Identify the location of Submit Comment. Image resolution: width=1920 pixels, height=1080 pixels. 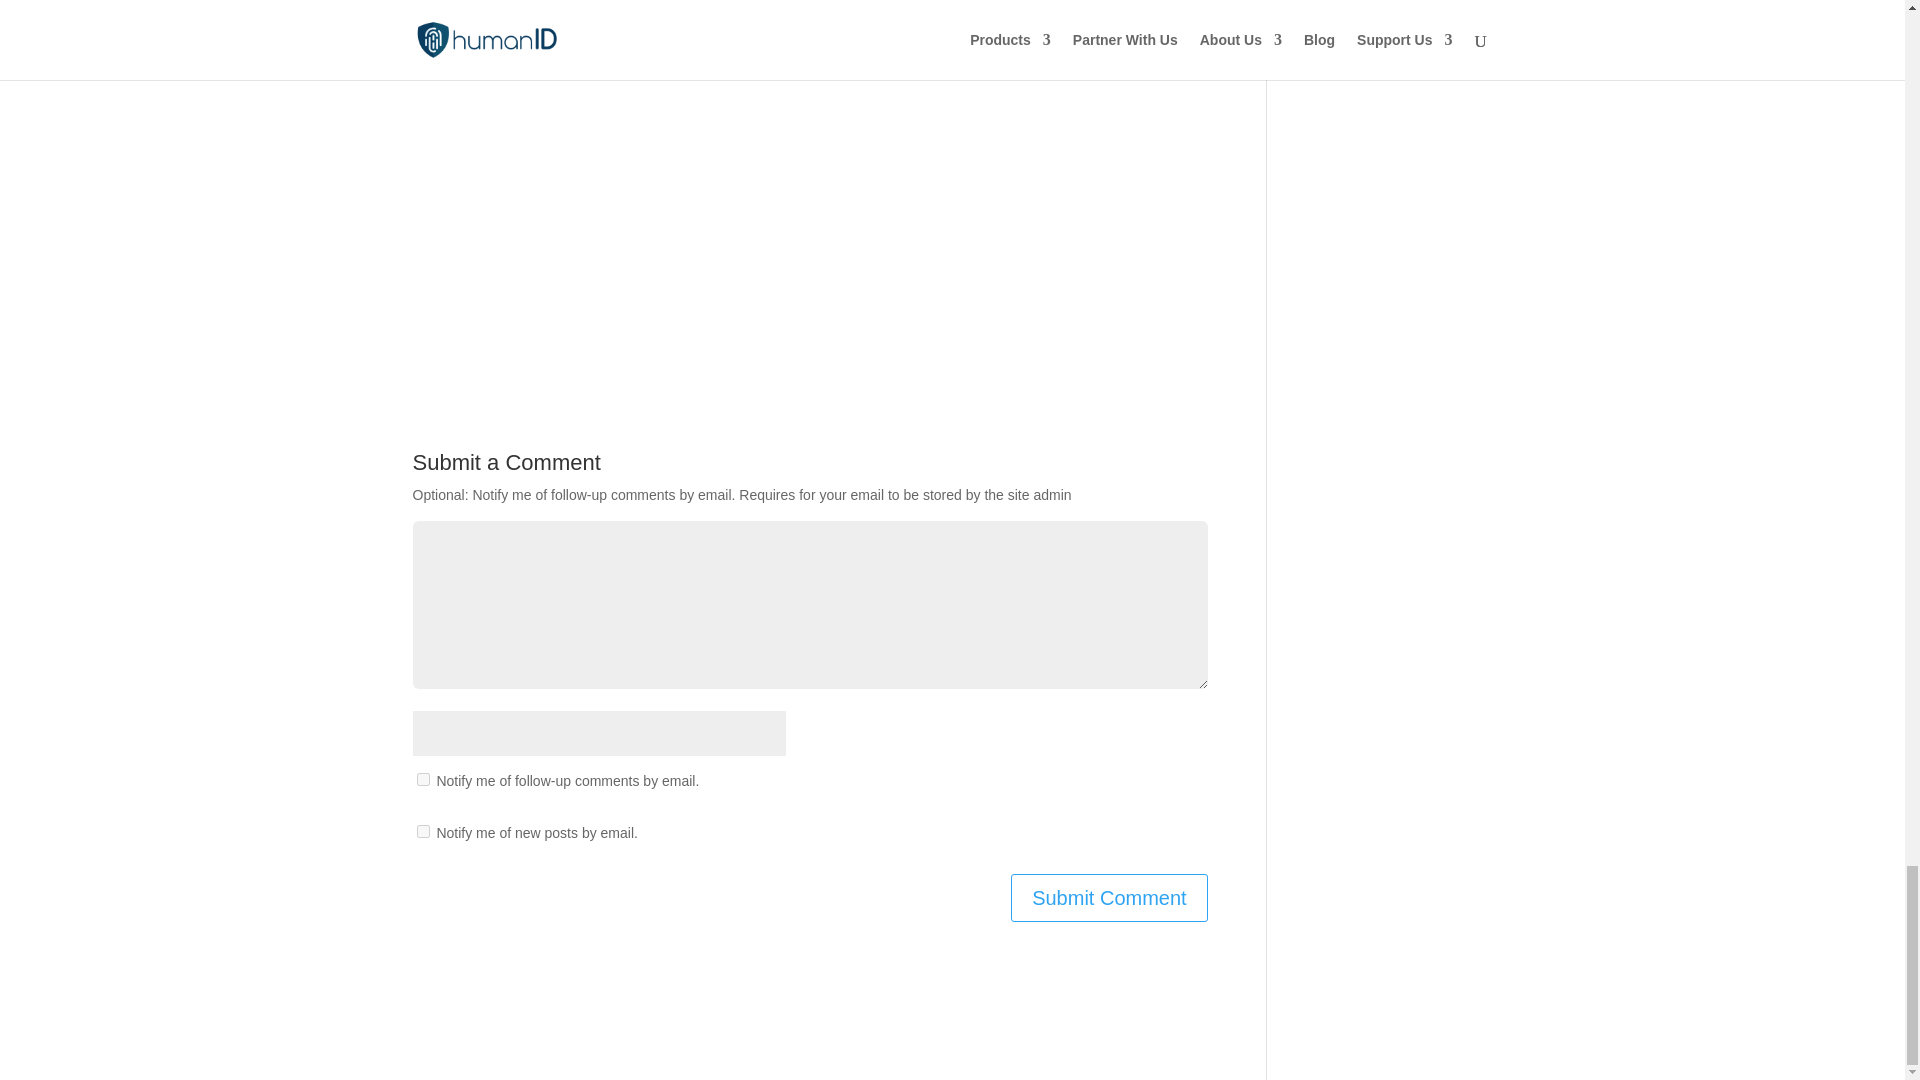
(1109, 898).